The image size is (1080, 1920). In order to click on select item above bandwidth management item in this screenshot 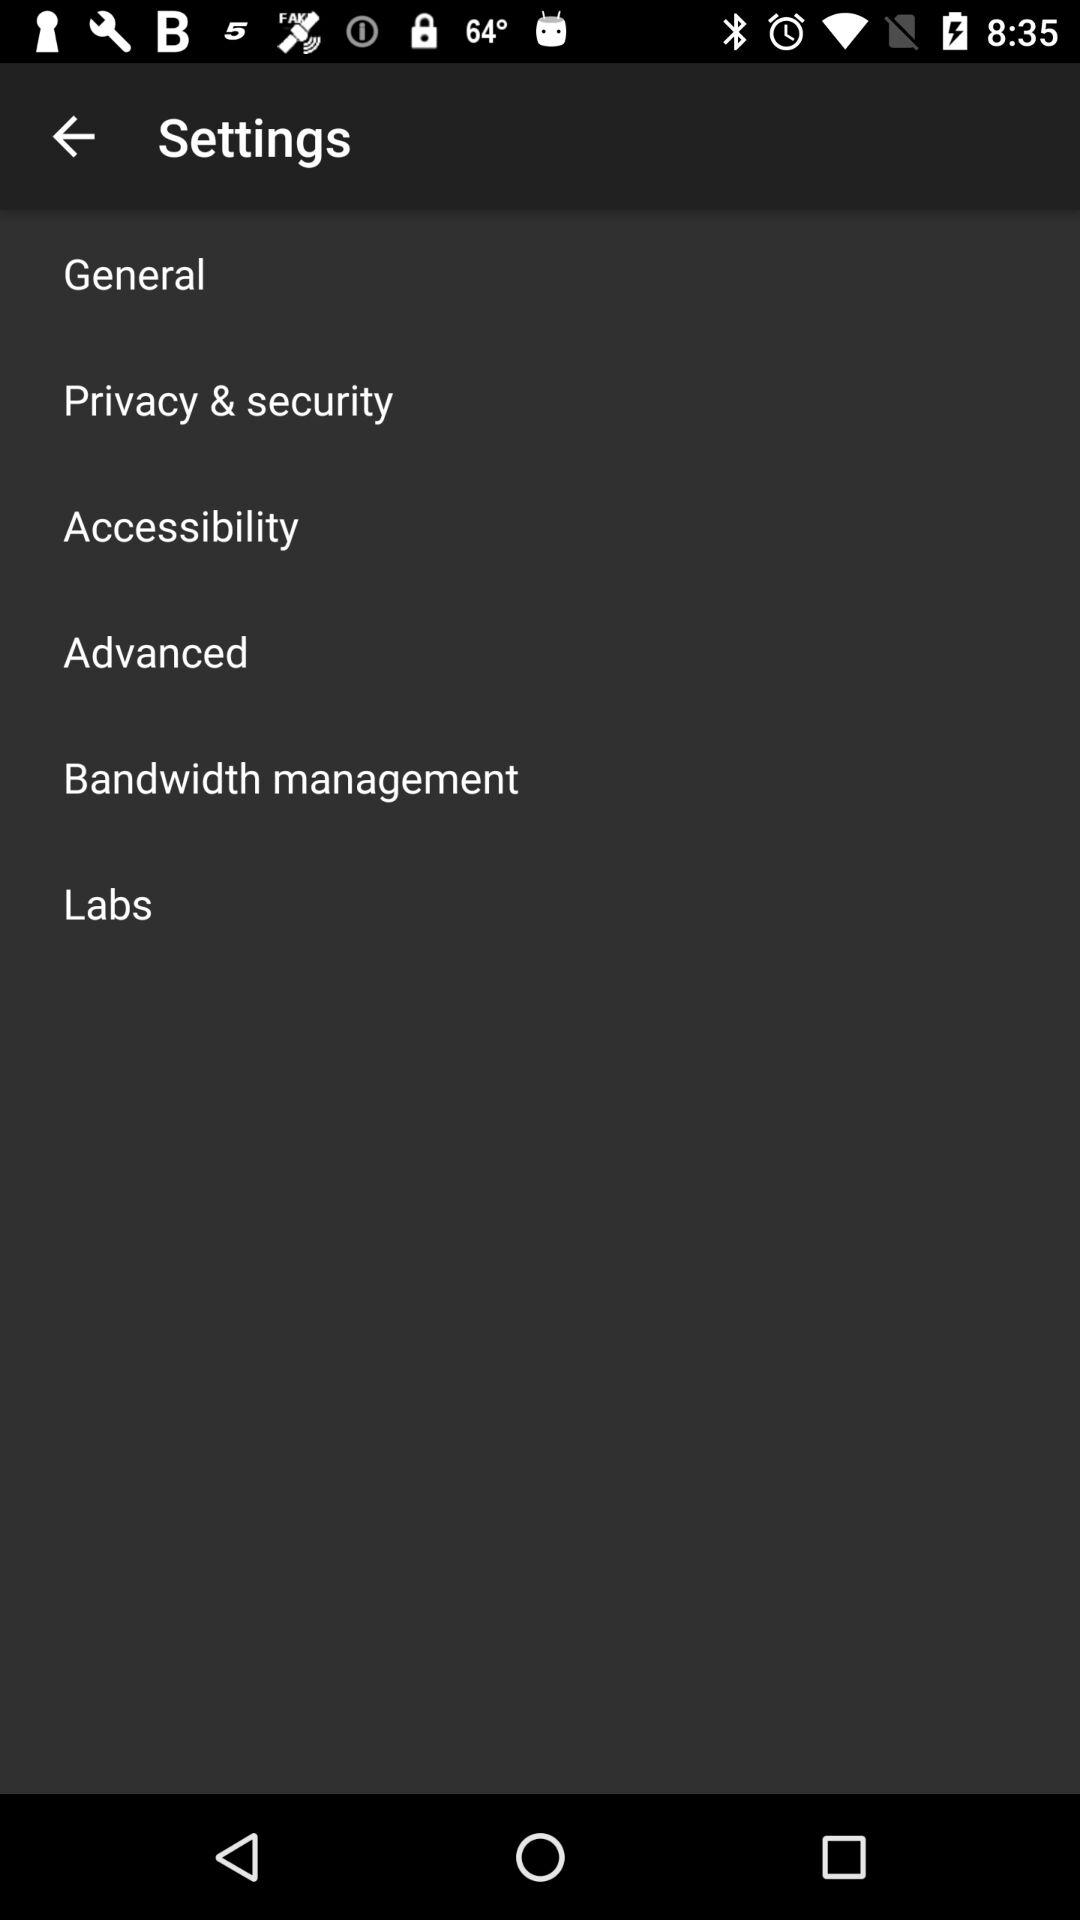, I will do `click(156, 650)`.